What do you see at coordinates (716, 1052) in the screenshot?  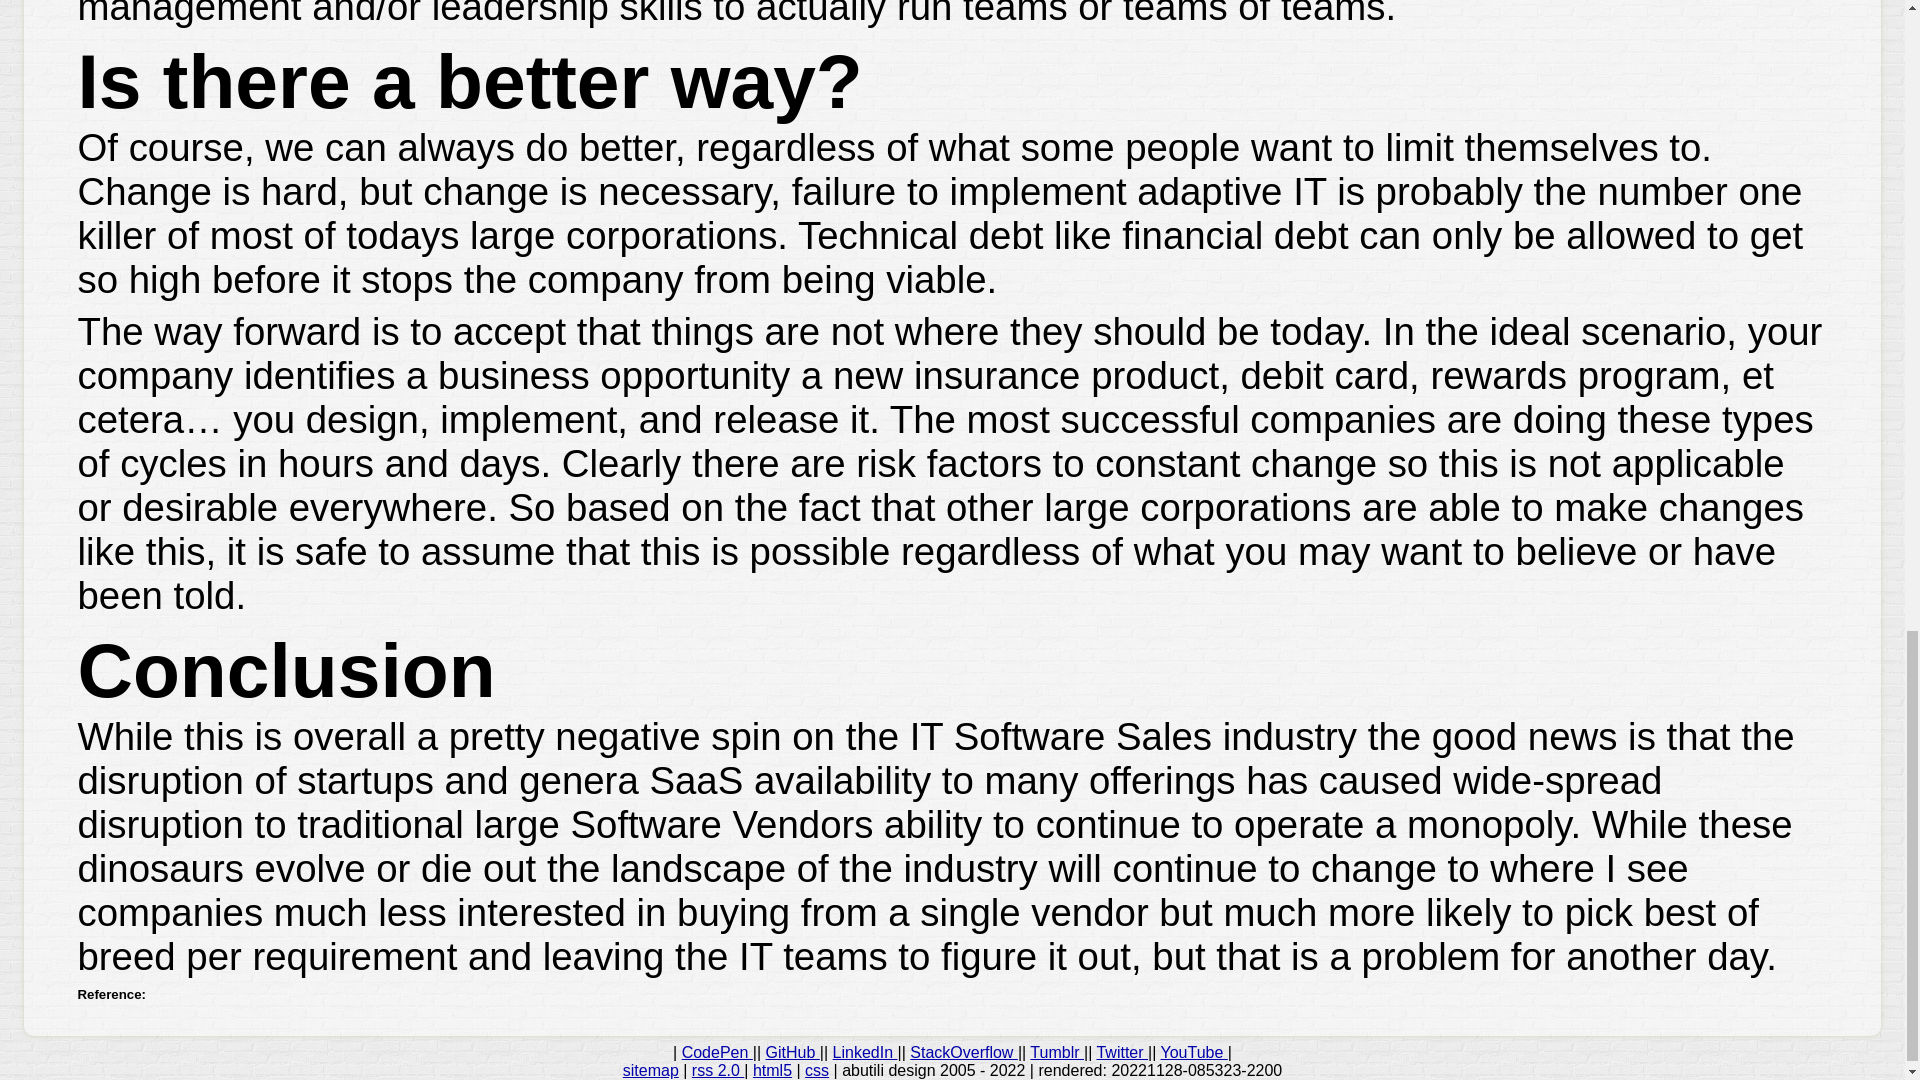 I see `CodePen` at bounding box center [716, 1052].